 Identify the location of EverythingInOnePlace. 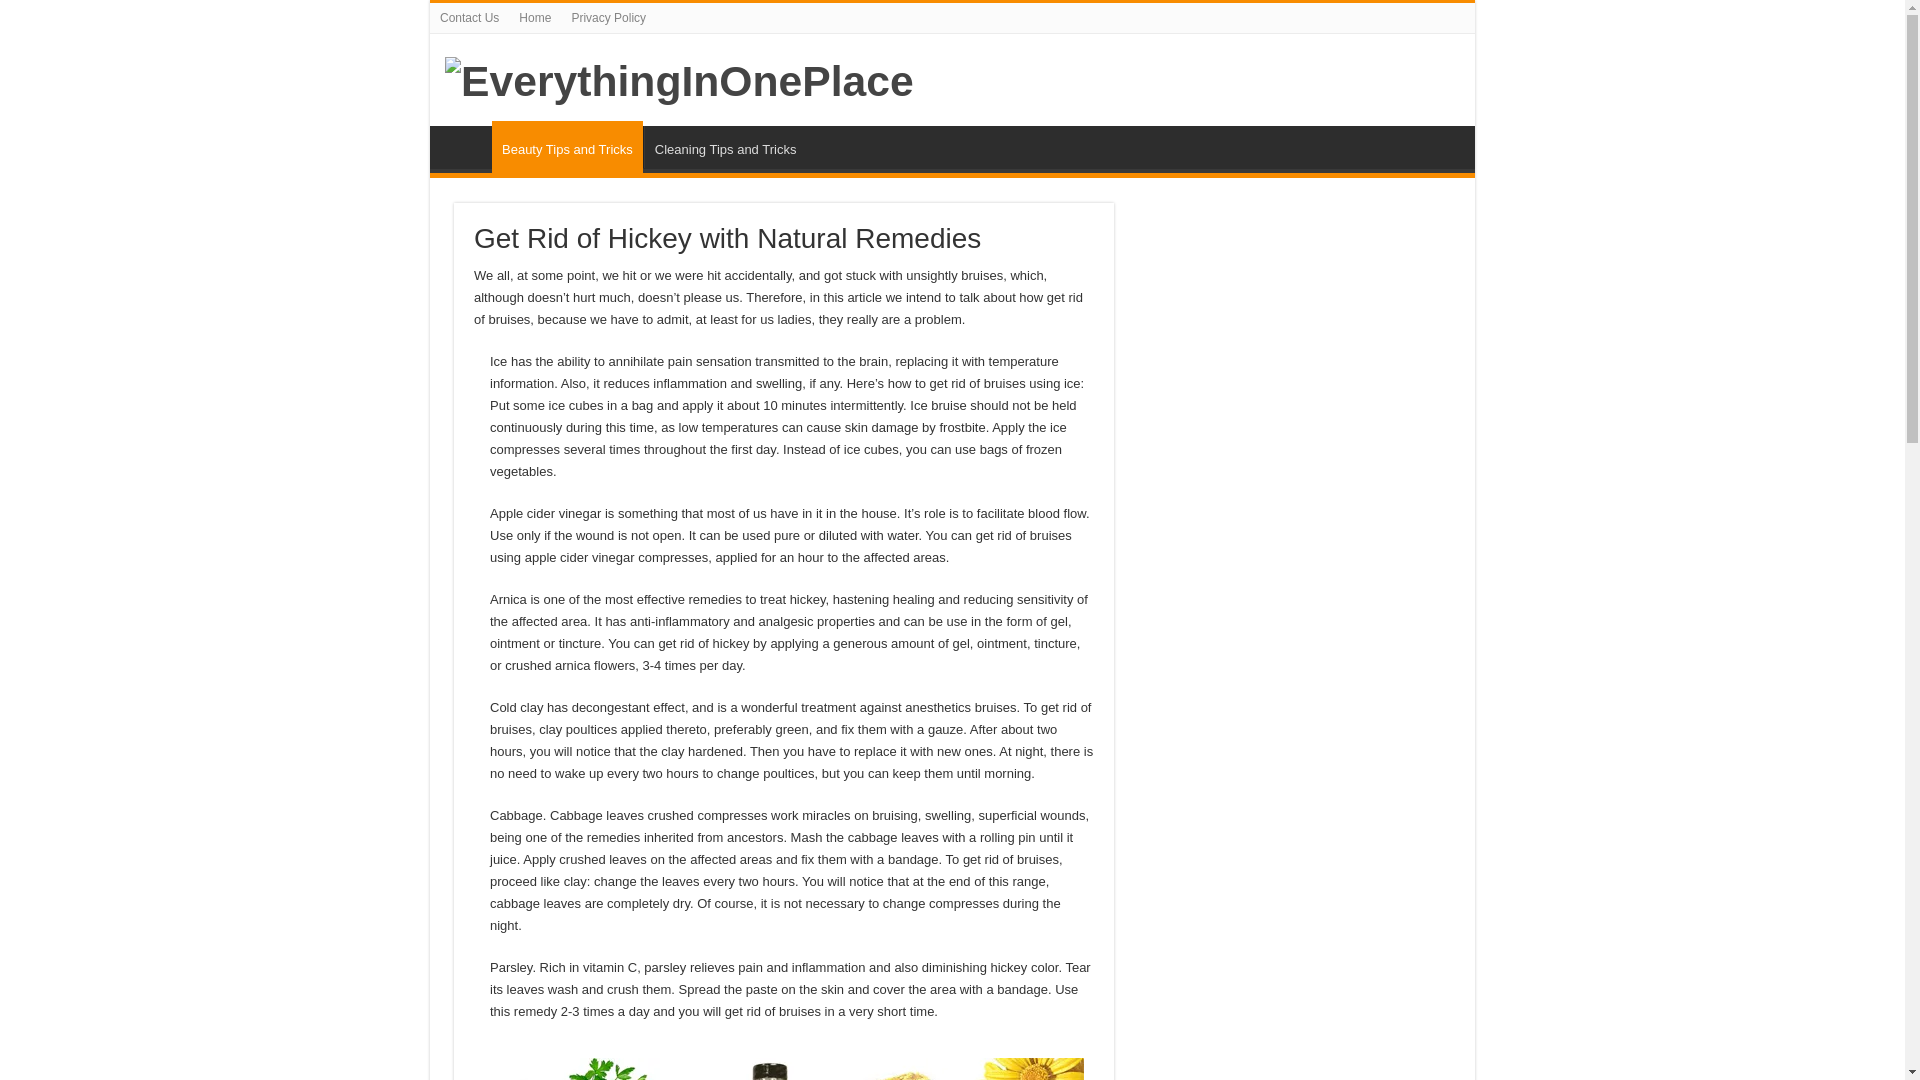
(679, 78).